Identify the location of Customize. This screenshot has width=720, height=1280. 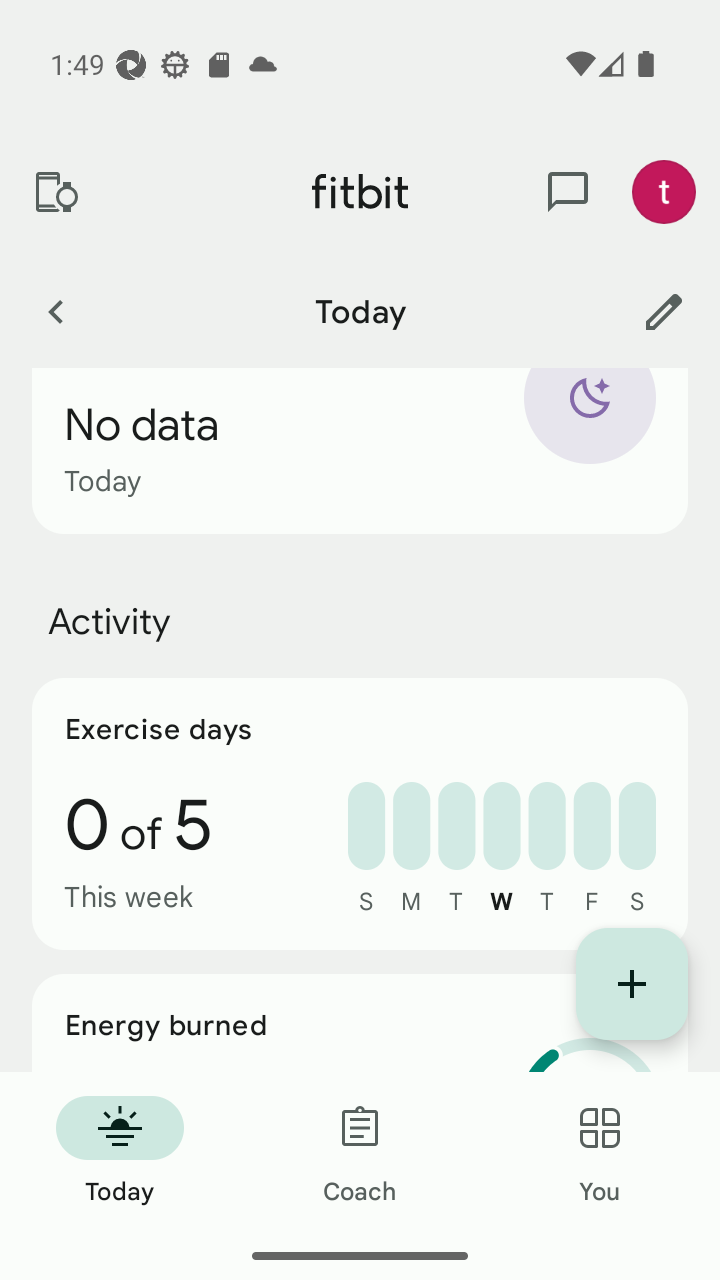
(664, 311).